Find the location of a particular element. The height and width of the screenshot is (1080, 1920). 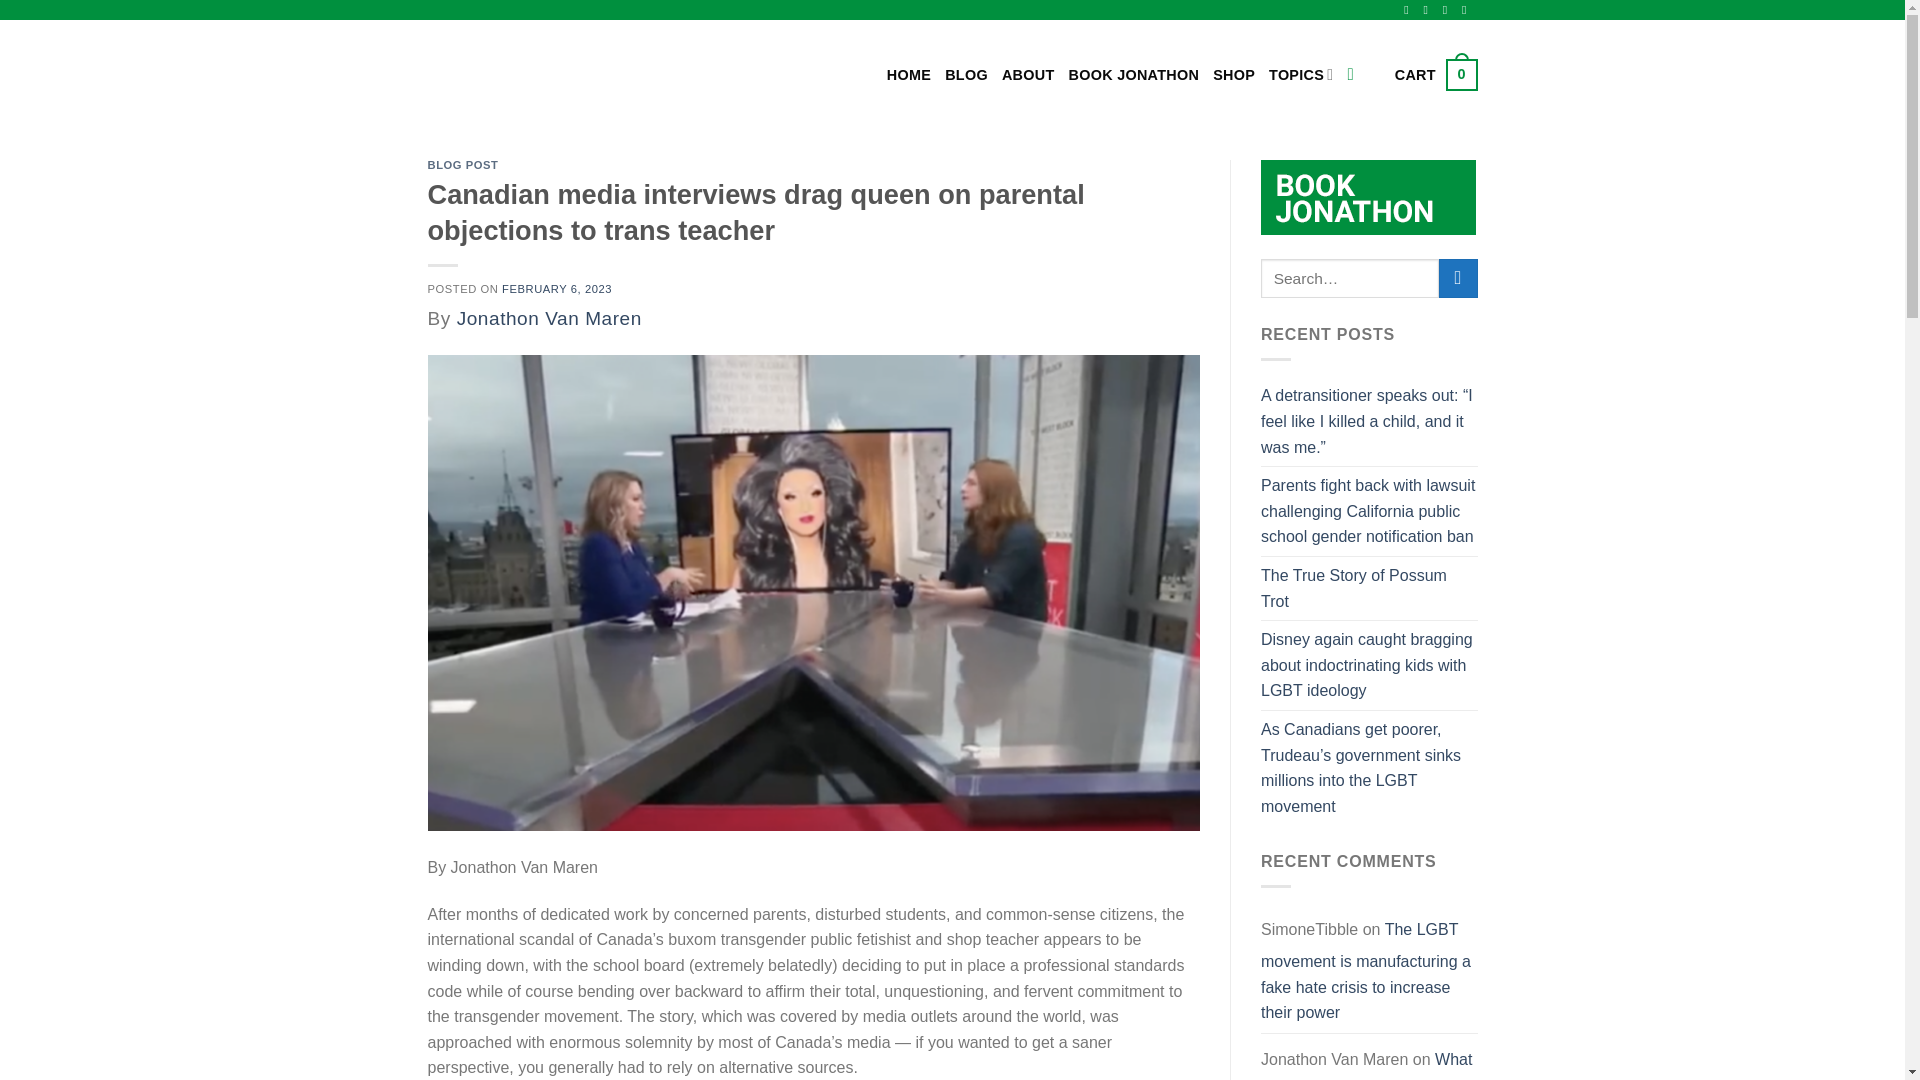

TOPICS is located at coordinates (1300, 74).